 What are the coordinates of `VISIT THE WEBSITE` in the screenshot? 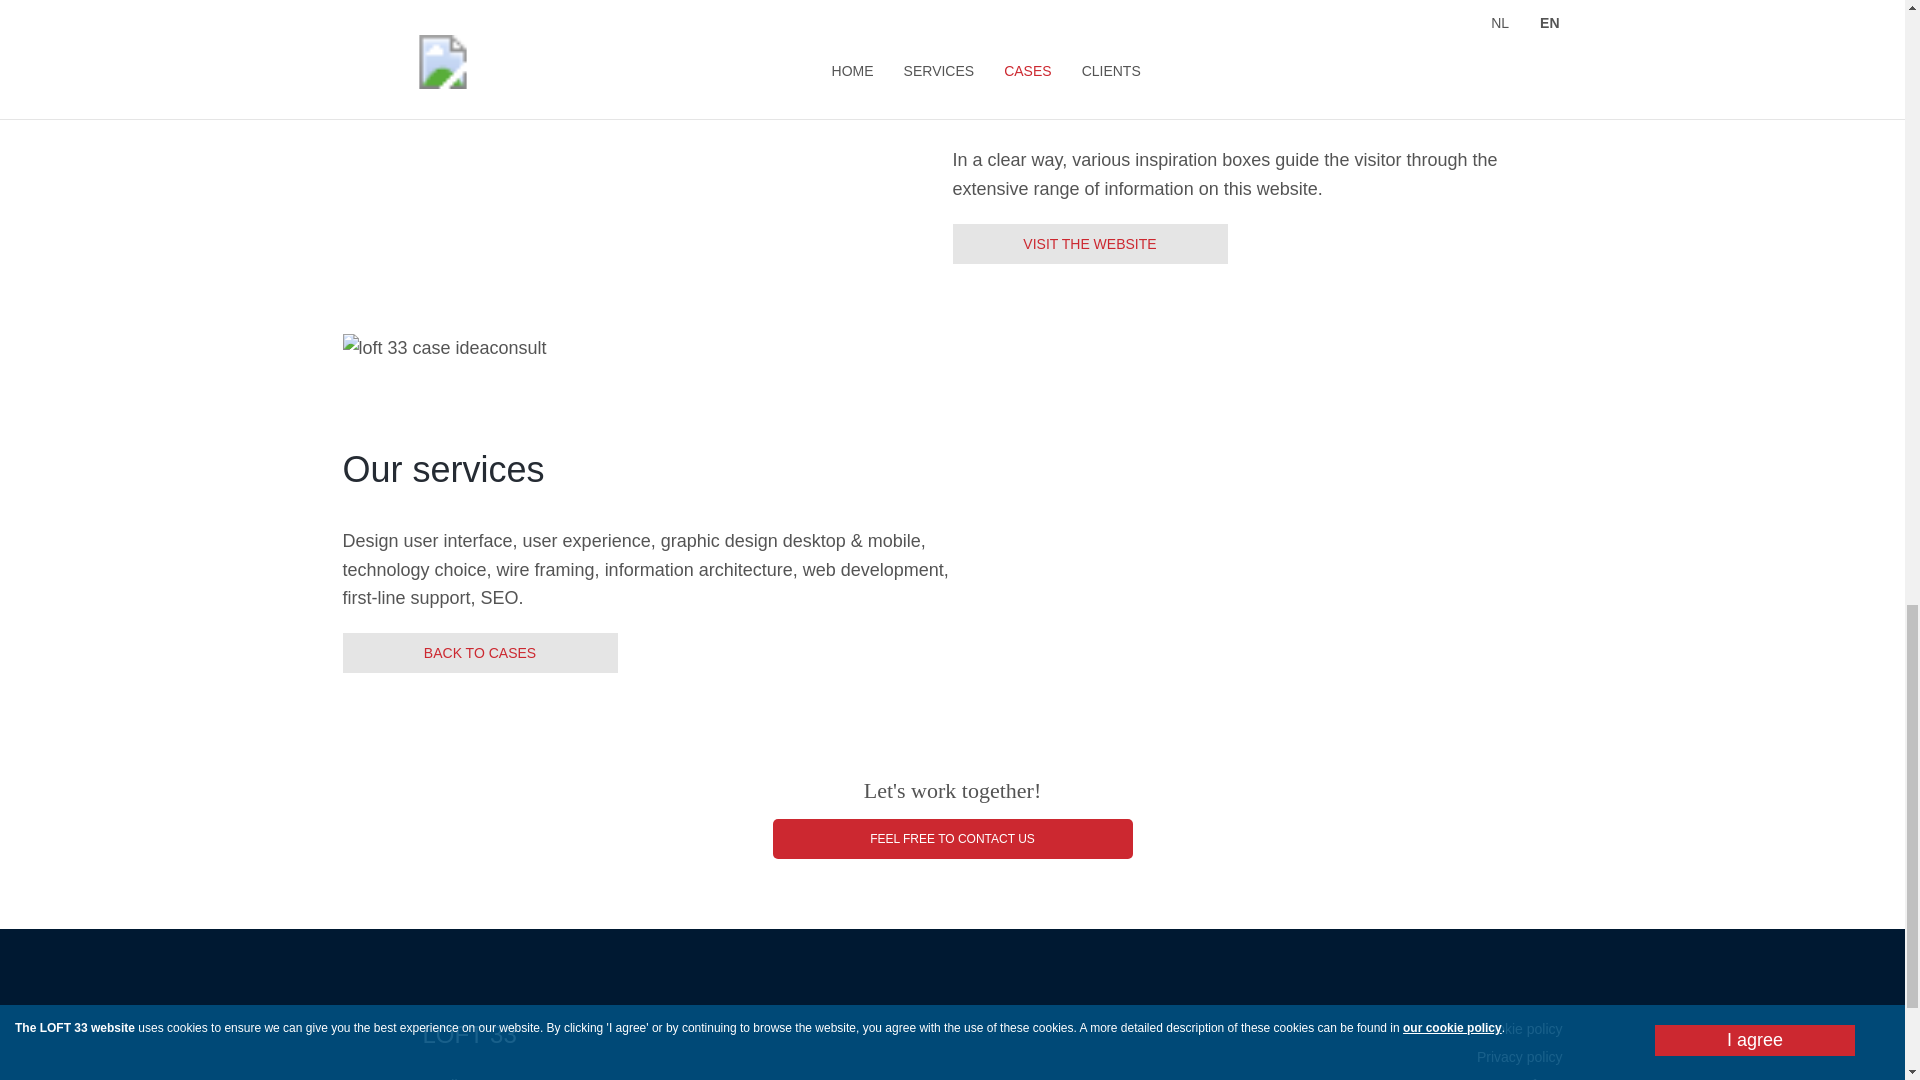 It's located at (1089, 243).